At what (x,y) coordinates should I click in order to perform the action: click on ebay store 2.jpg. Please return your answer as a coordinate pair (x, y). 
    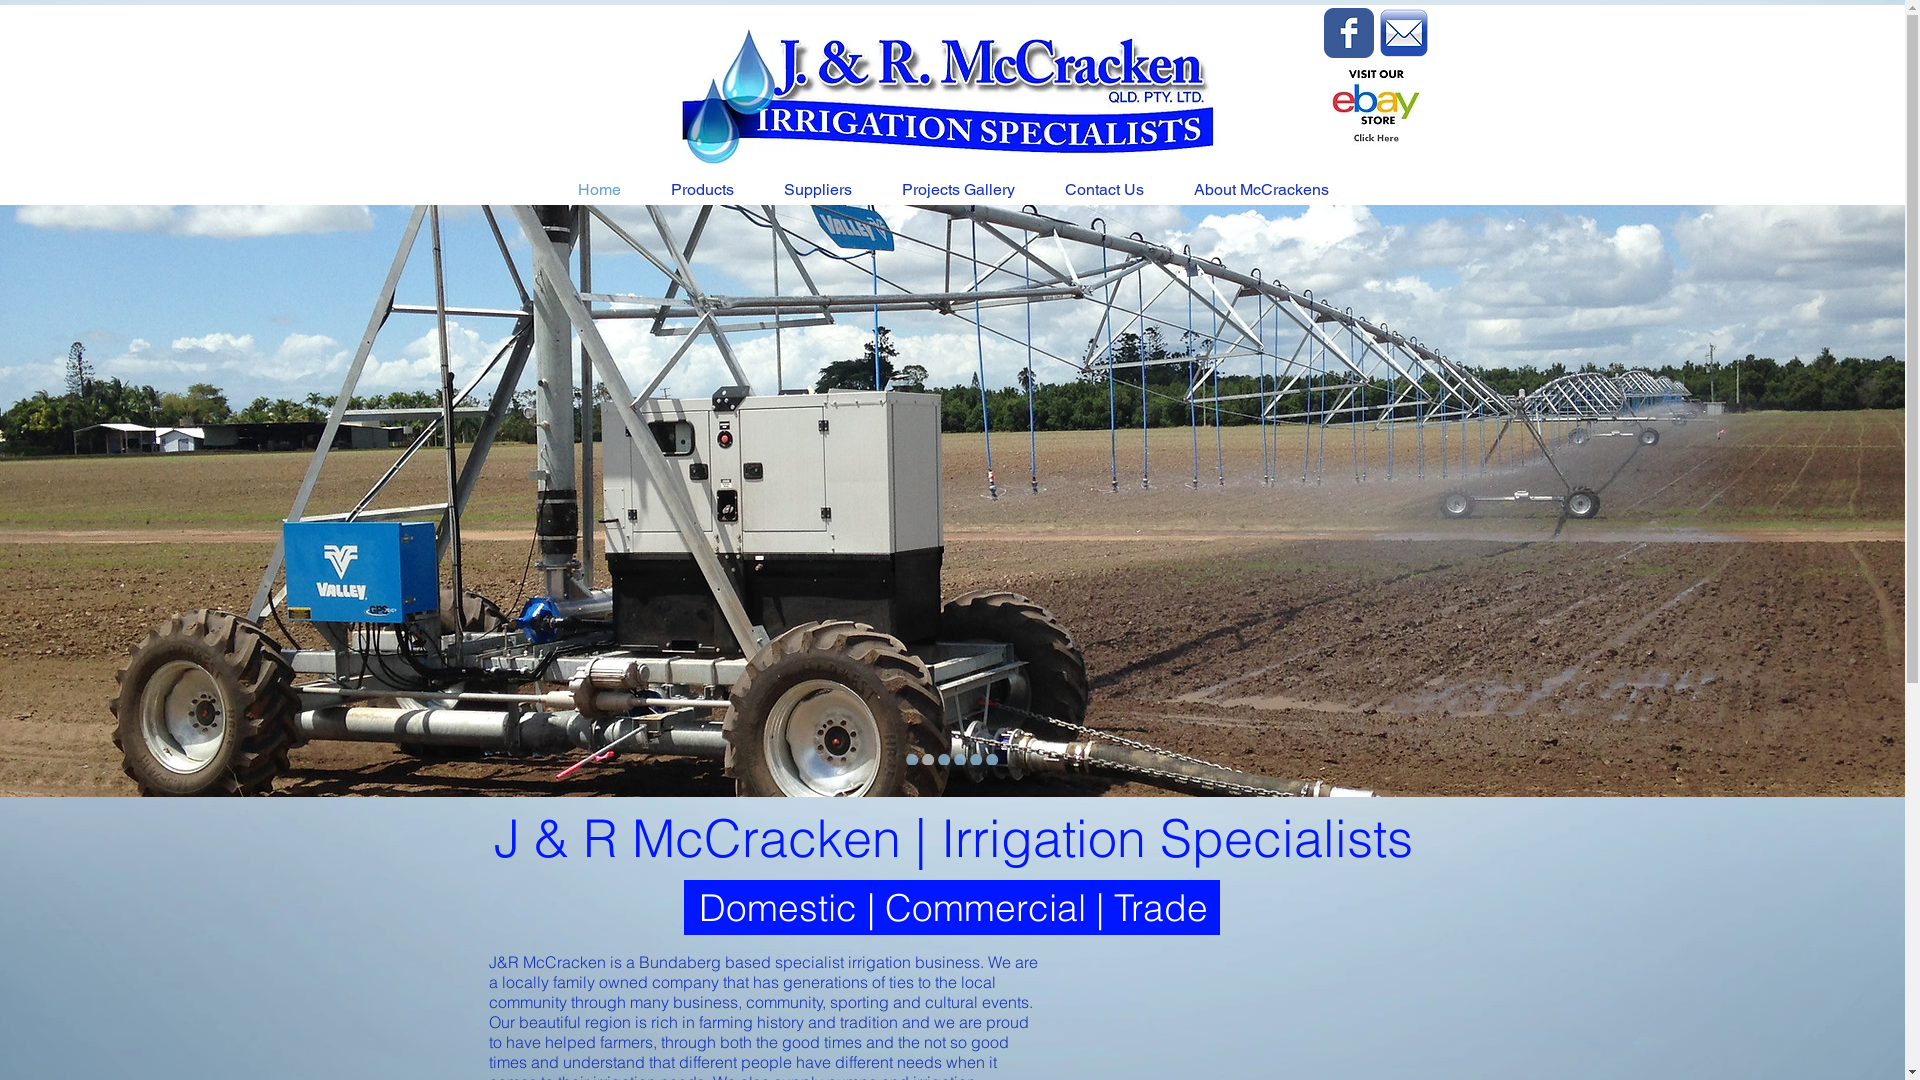
    Looking at the image, I should click on (1376, 105).